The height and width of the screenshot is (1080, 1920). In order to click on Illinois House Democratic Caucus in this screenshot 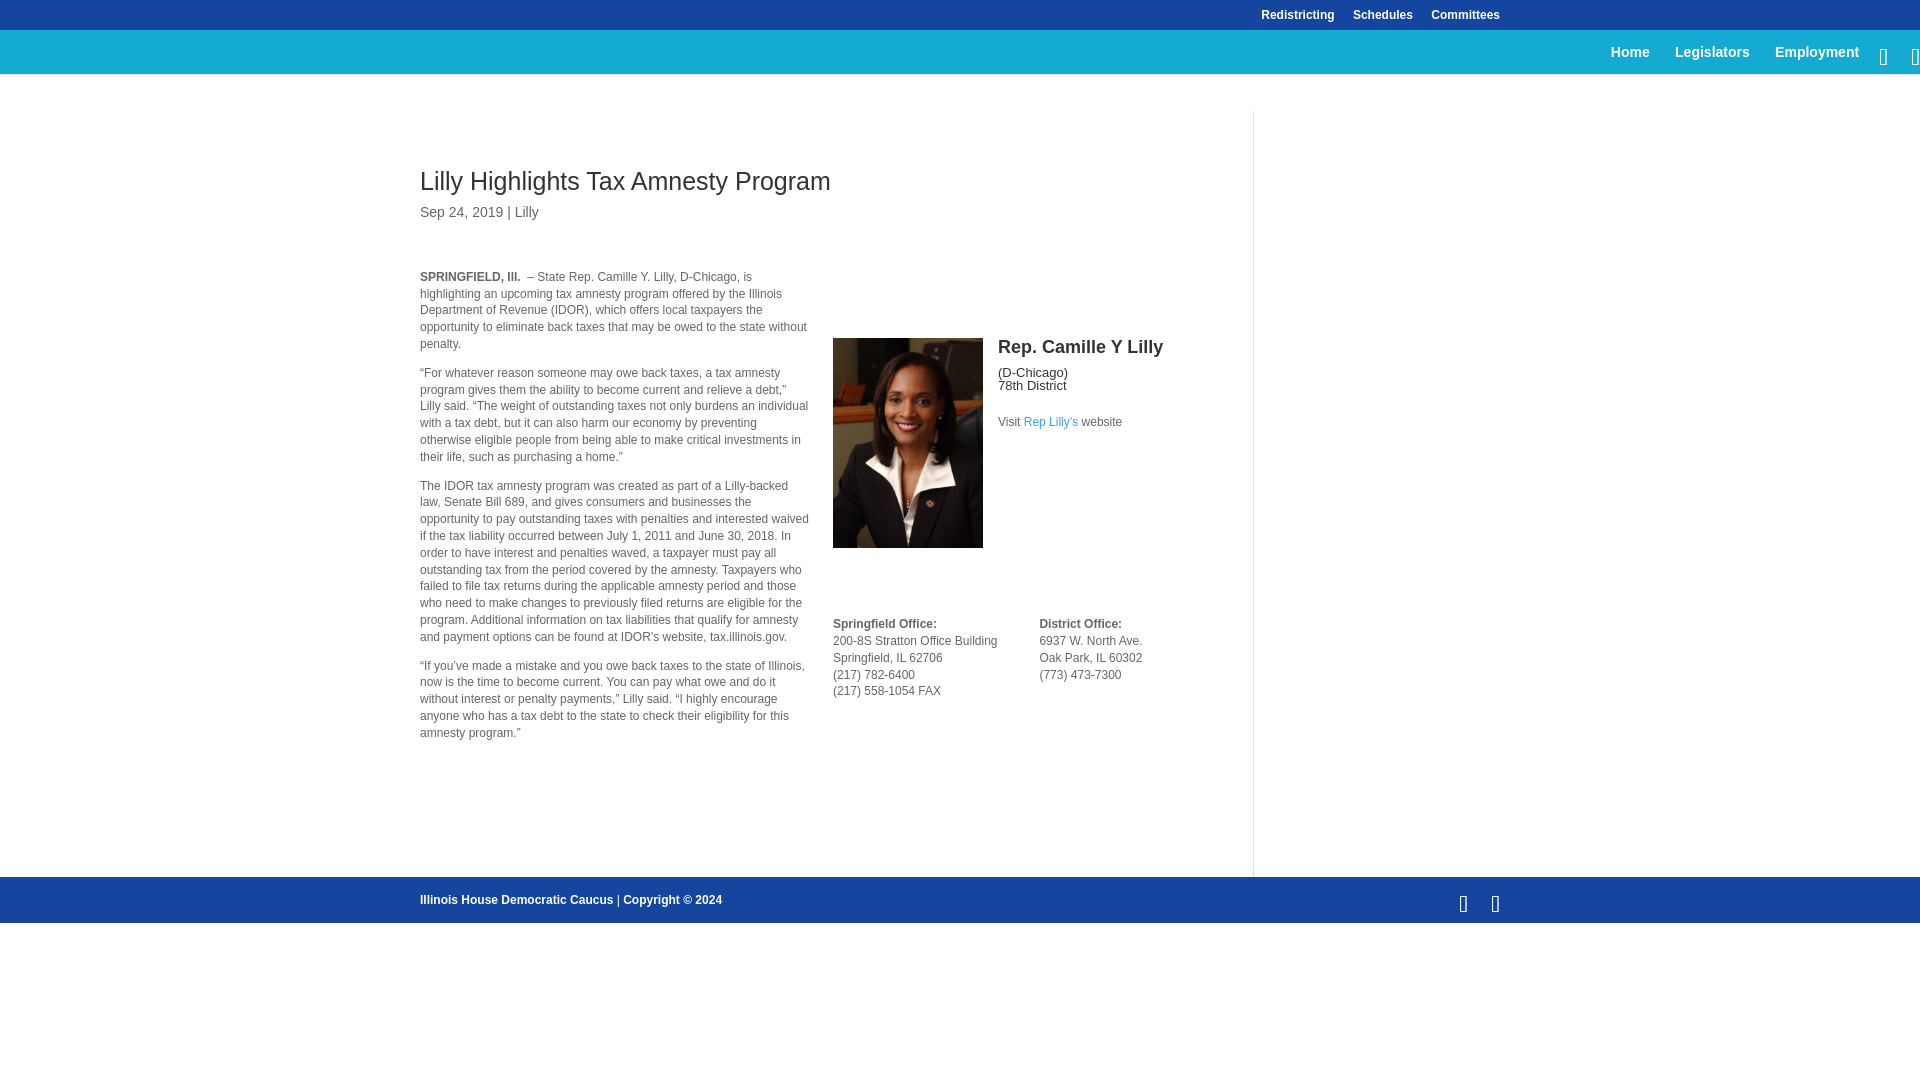, I will do `click(516, 900)`.